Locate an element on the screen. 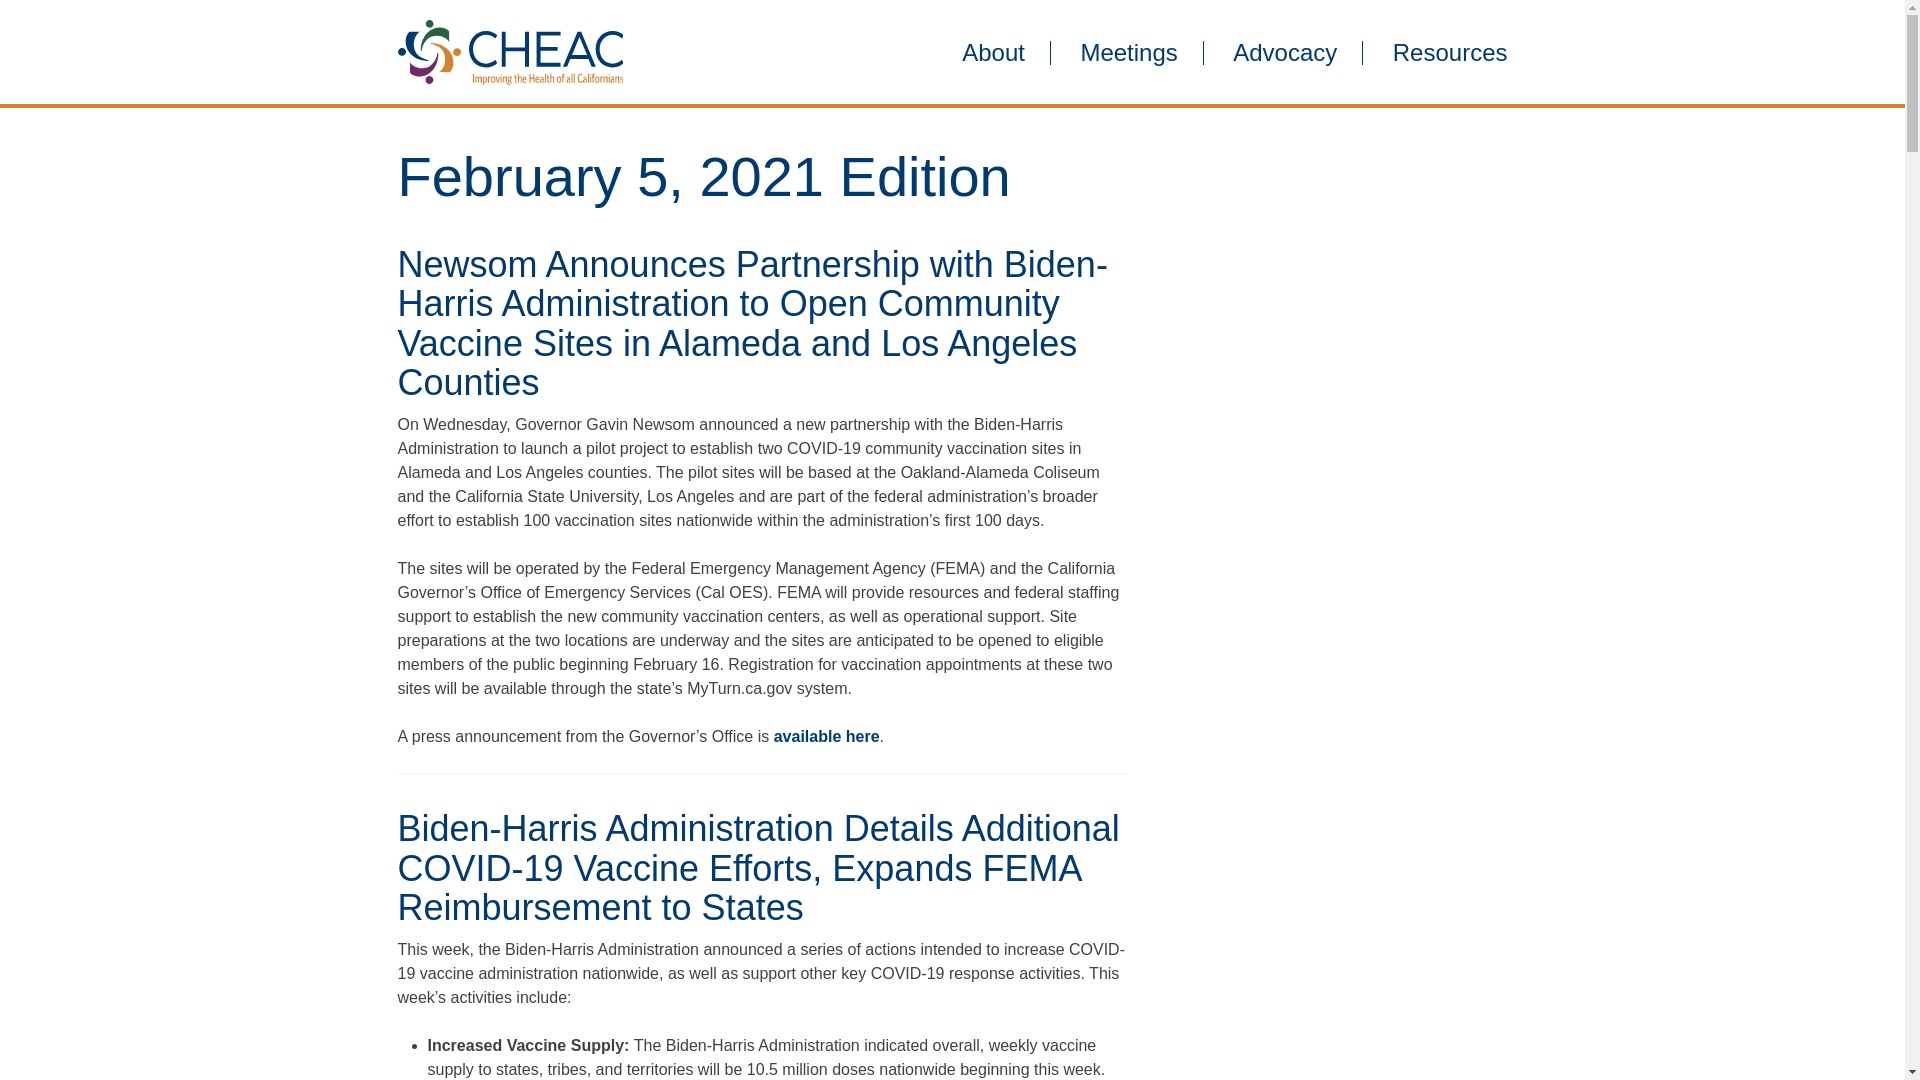 The width and height of the screenshot is (1920, 1080). available here is located at coordinates (826, 736).